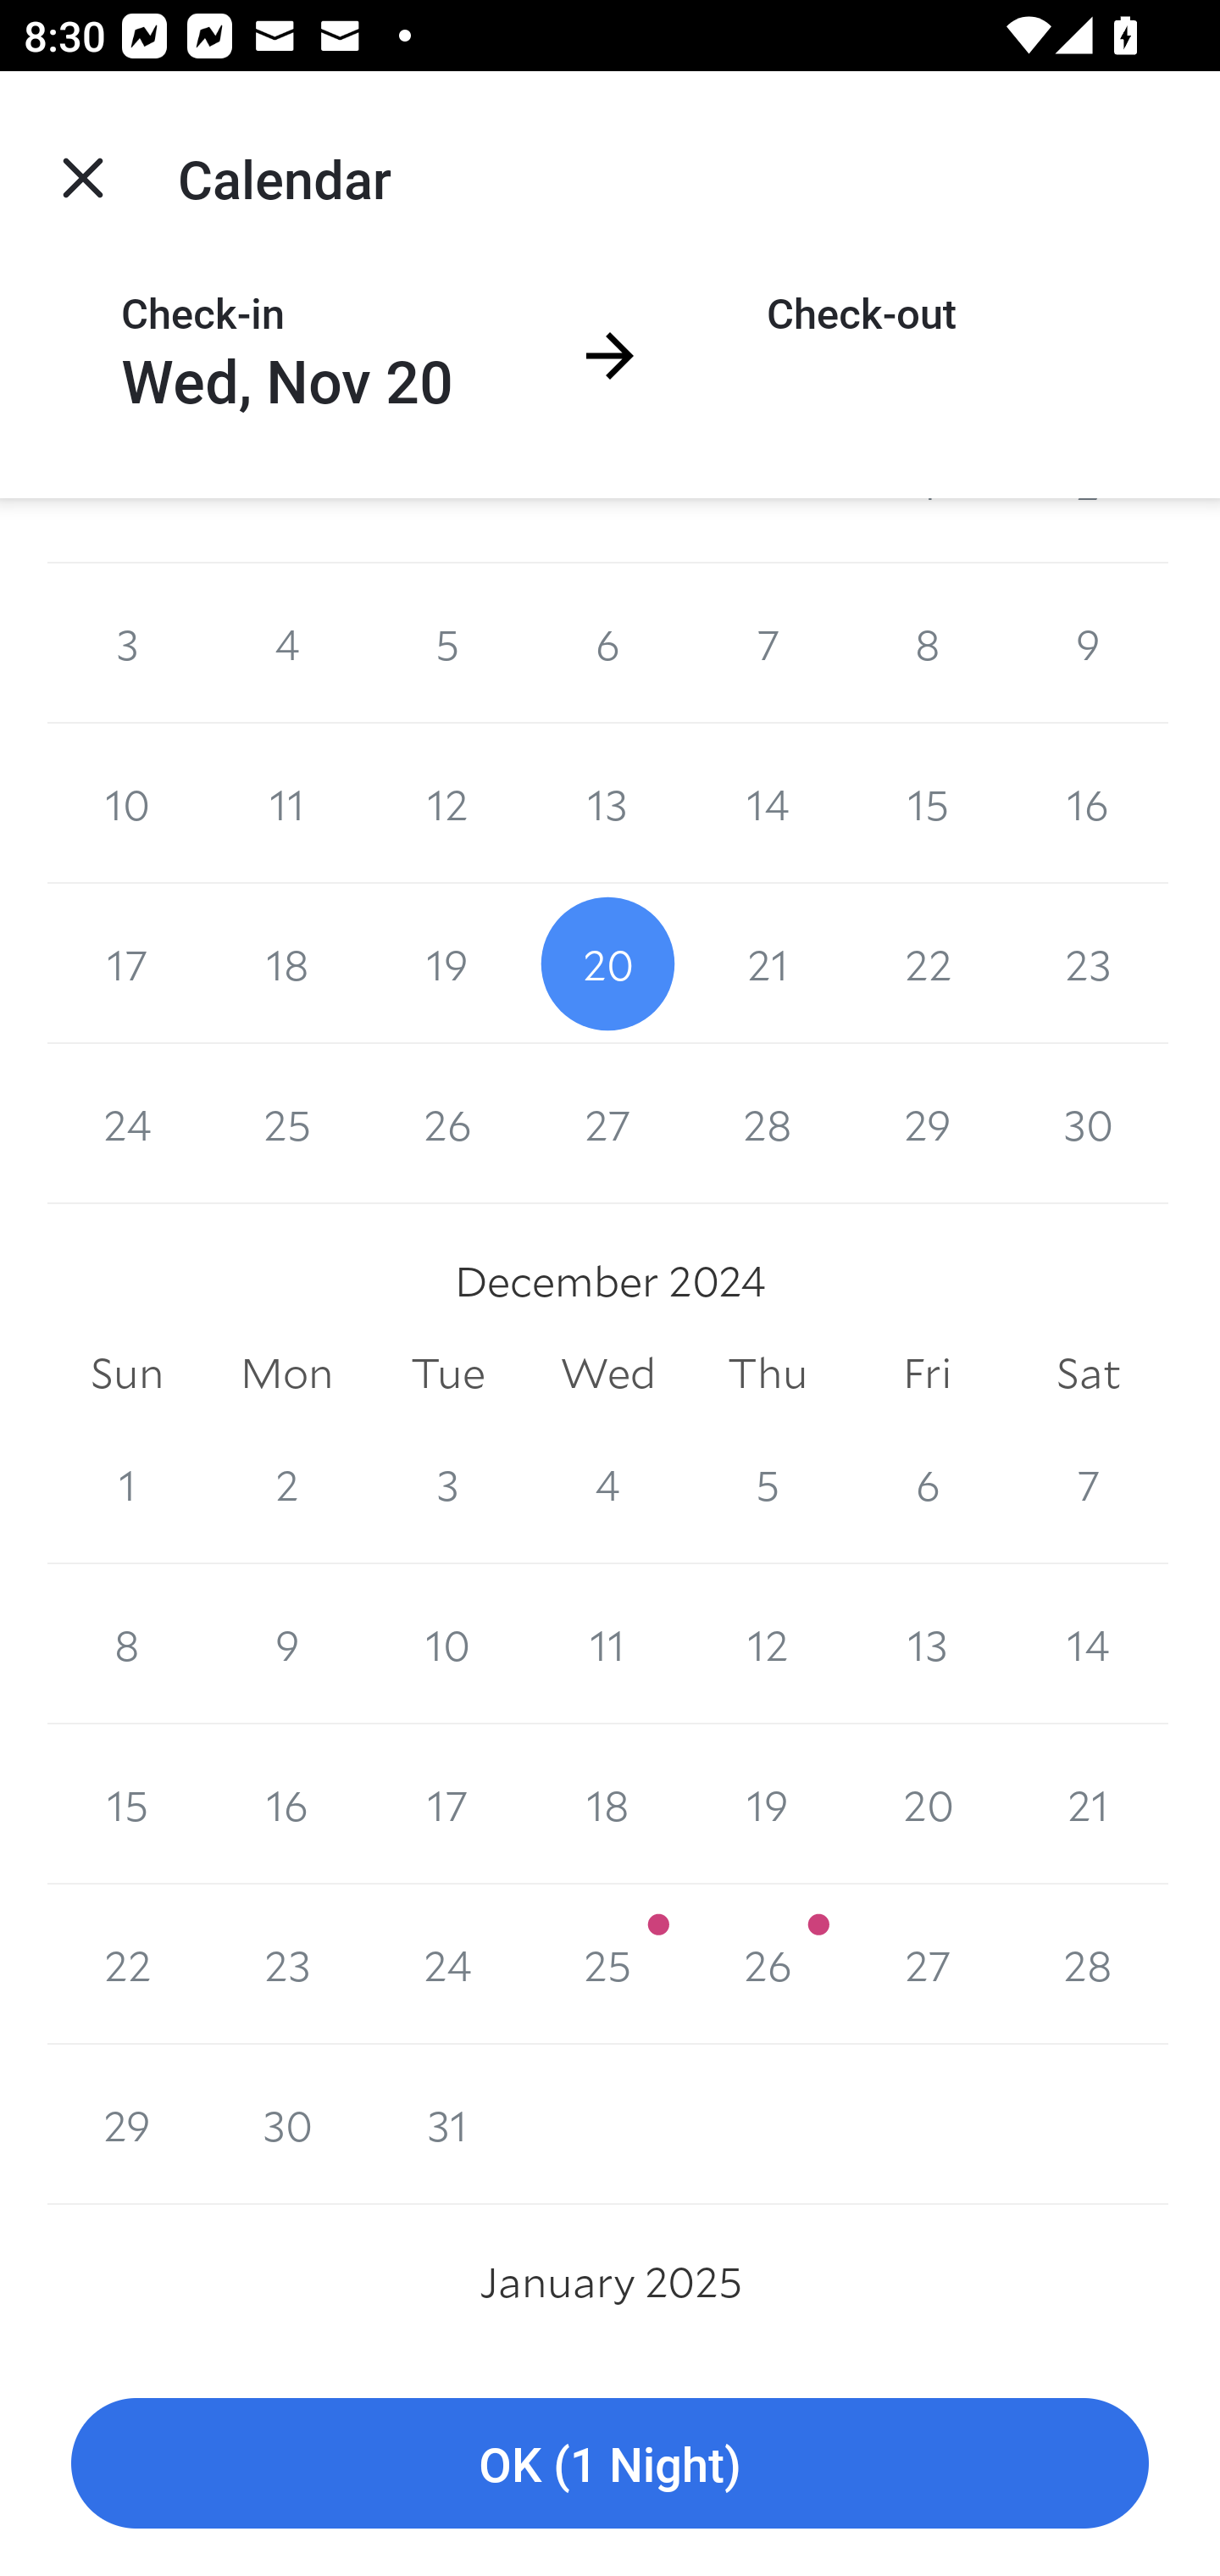 This screenshot has height=2576, width=1220. What do you see at coordinates (768, 1965) in the screenshot?
I see `26 26 December 2024` at bounding box center [768, 1965].